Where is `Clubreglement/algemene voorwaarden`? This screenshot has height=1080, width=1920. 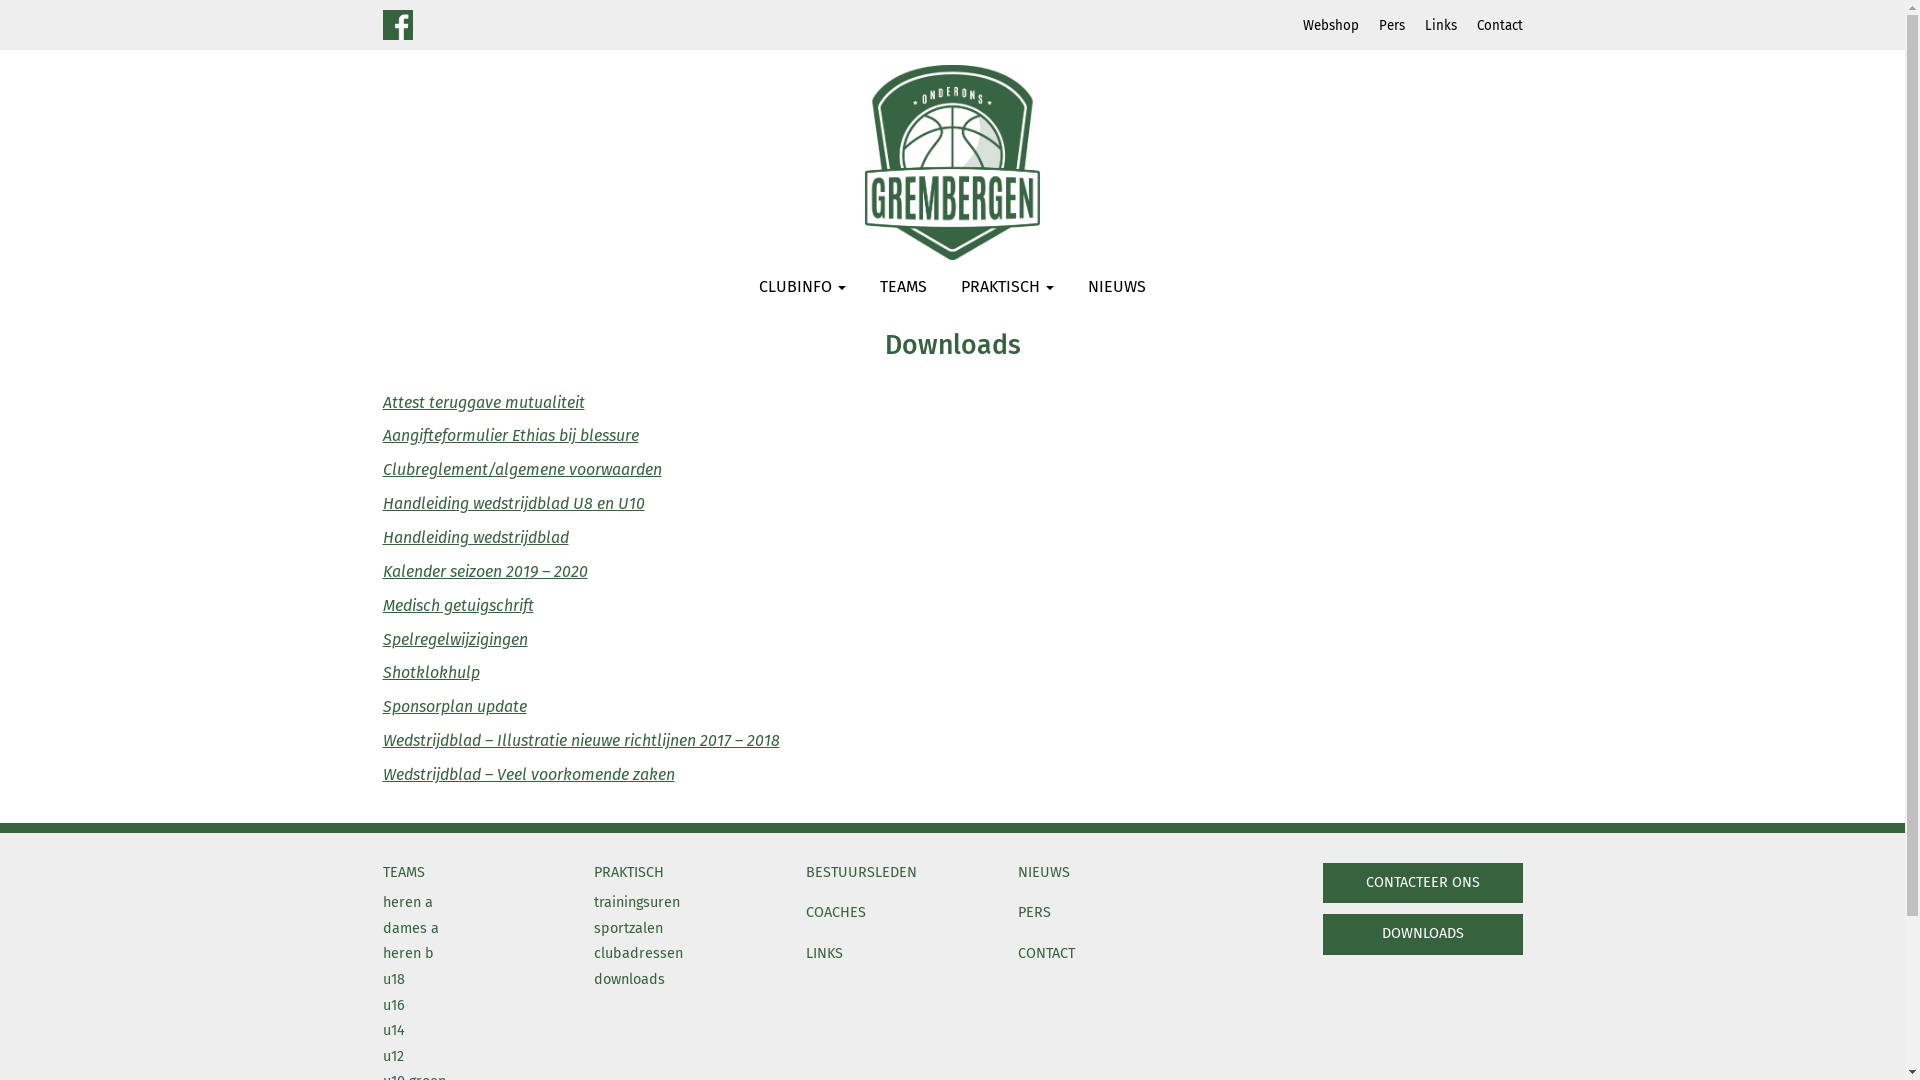
Clubreglement/algemene voorwaarden is located at coordinates (522, 470).